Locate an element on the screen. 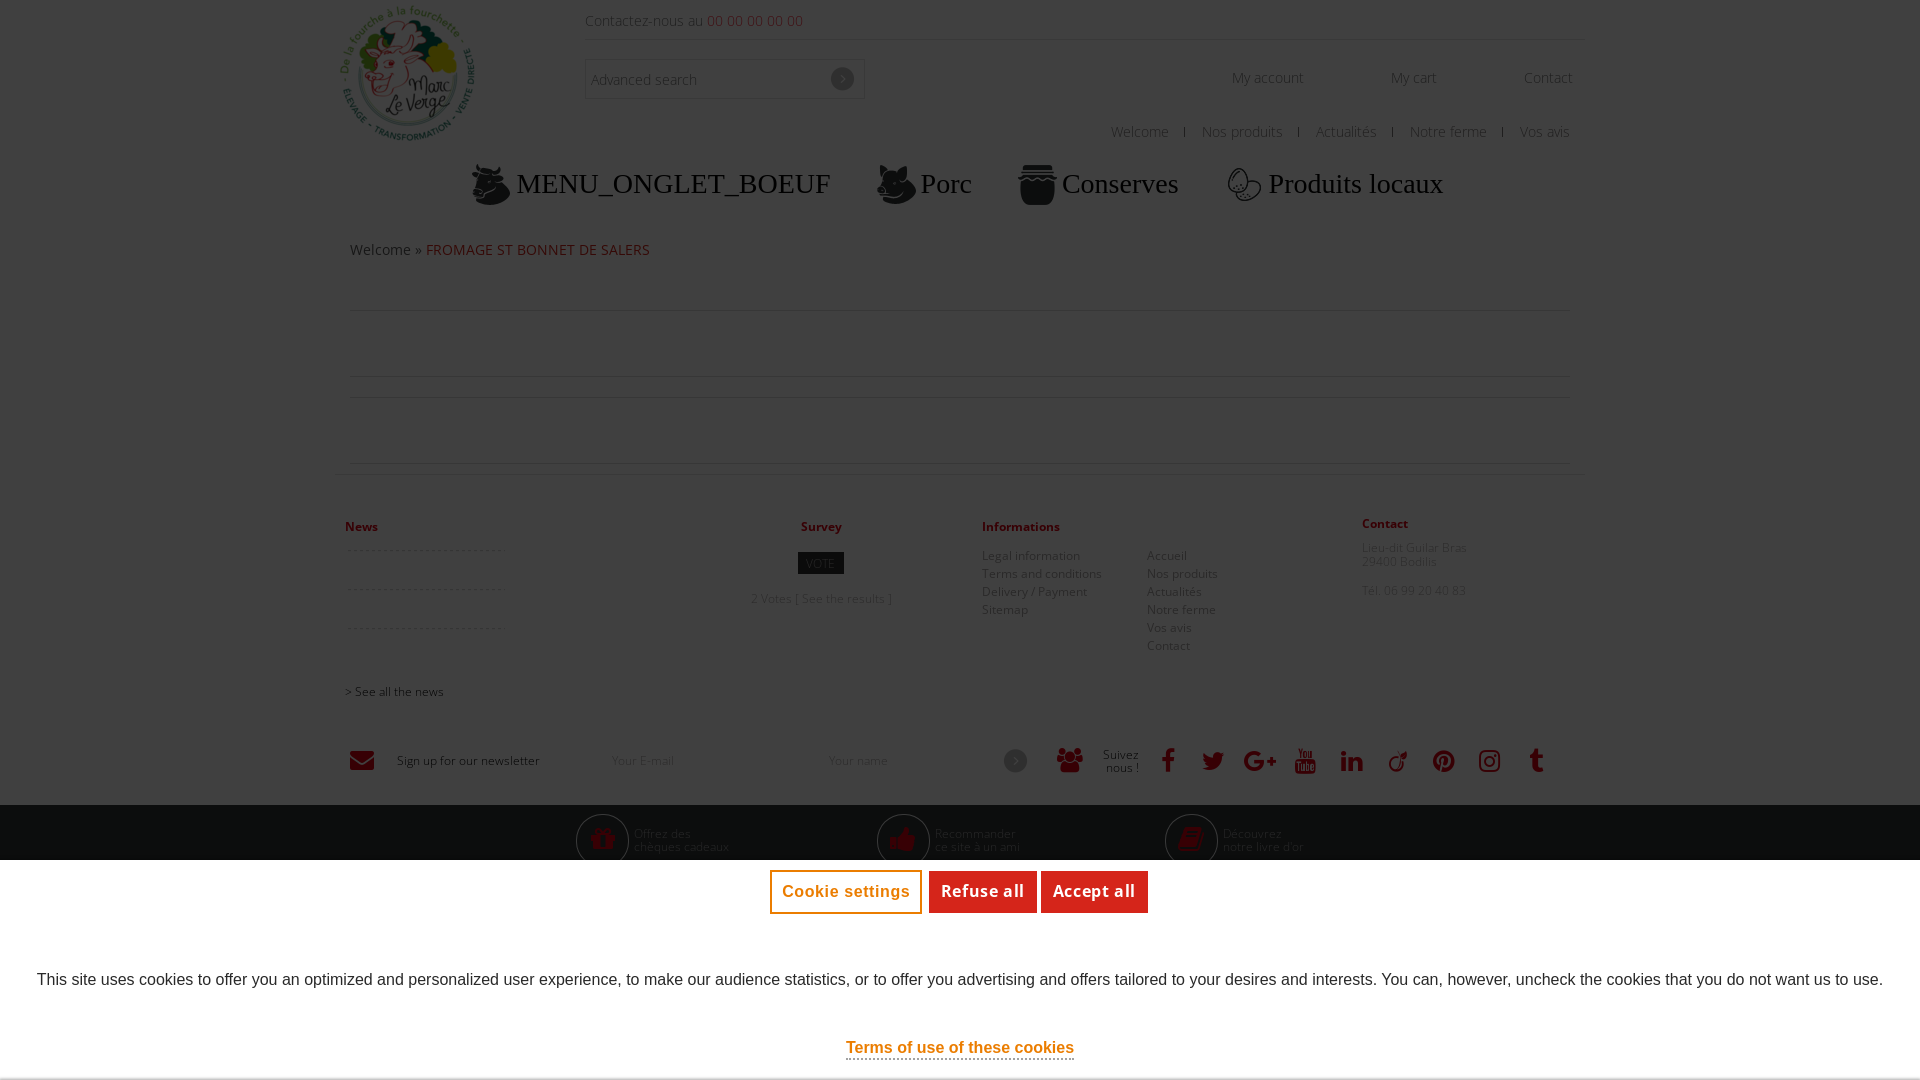 The image size is (1920, 1080). Notre ferme is located at coordinates (1456, 132).